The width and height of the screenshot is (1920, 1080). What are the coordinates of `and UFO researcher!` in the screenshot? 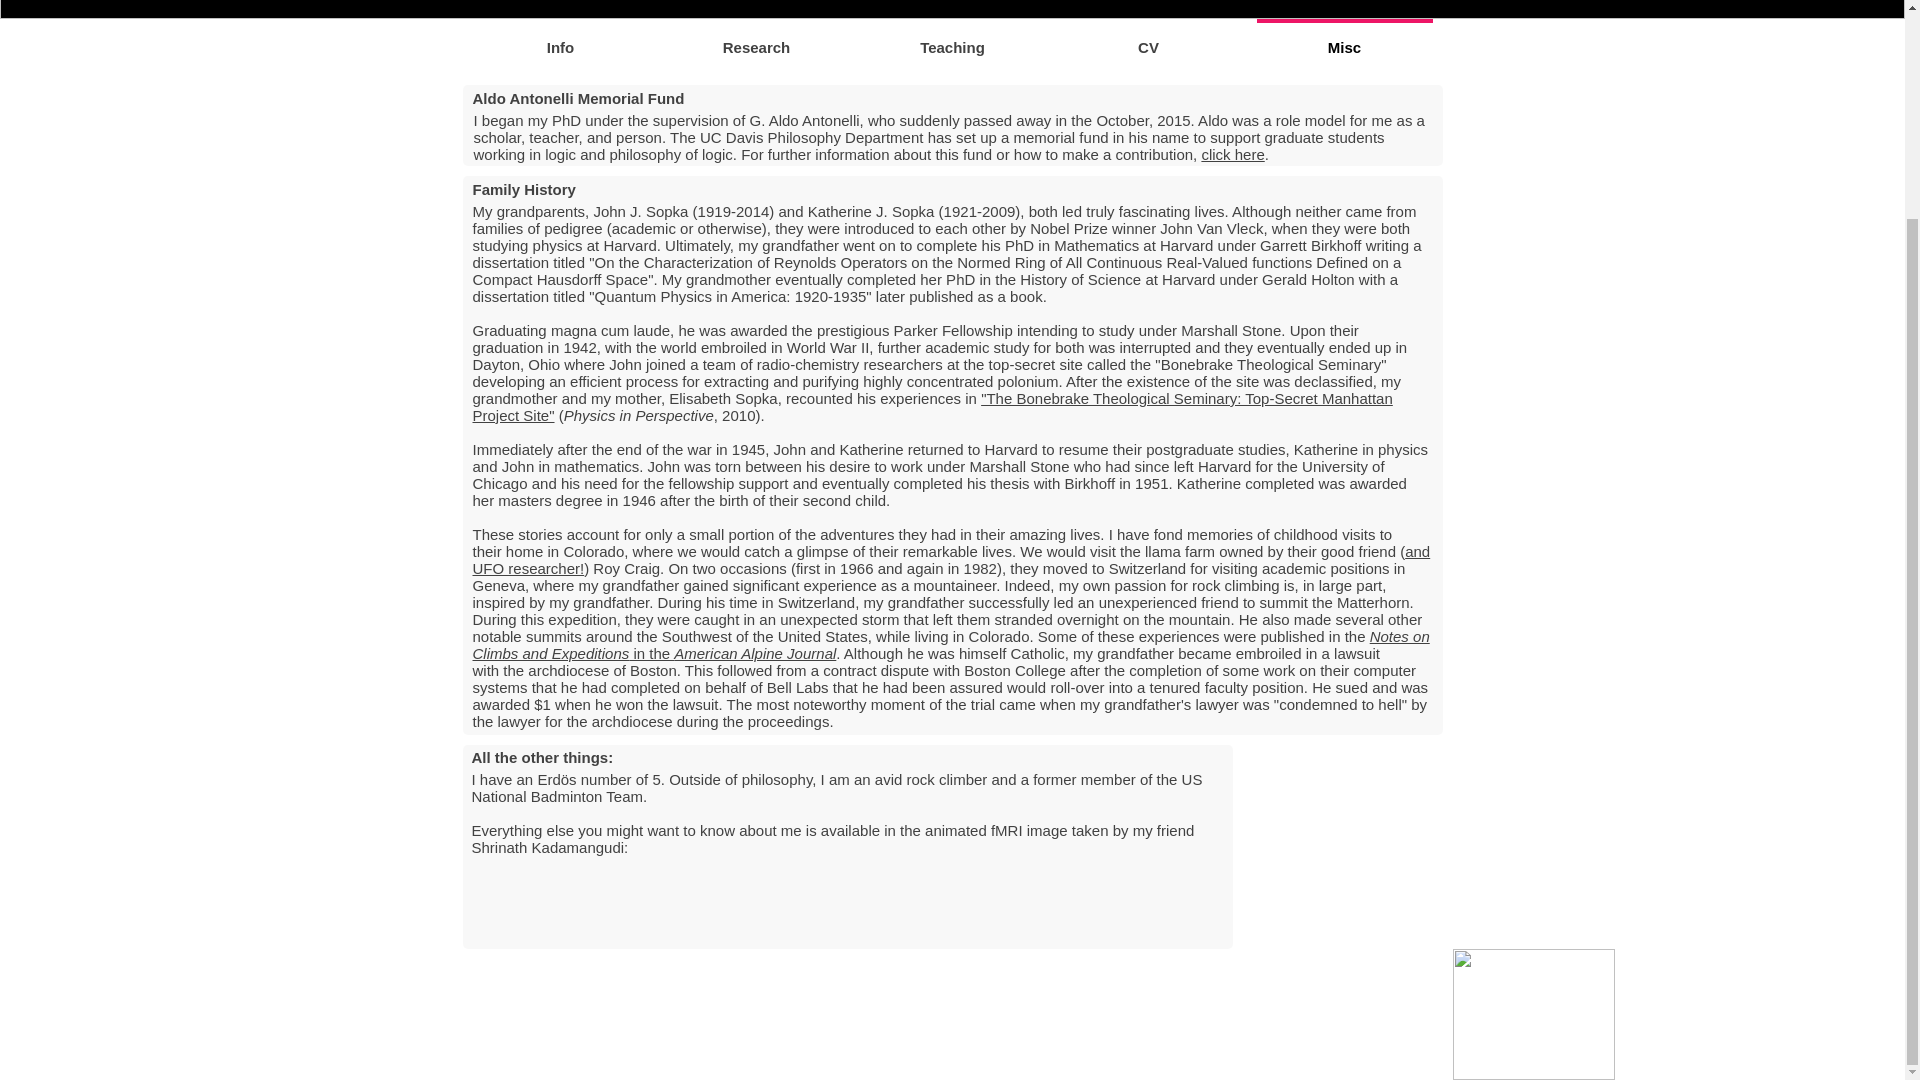 It's located at (951, 560).